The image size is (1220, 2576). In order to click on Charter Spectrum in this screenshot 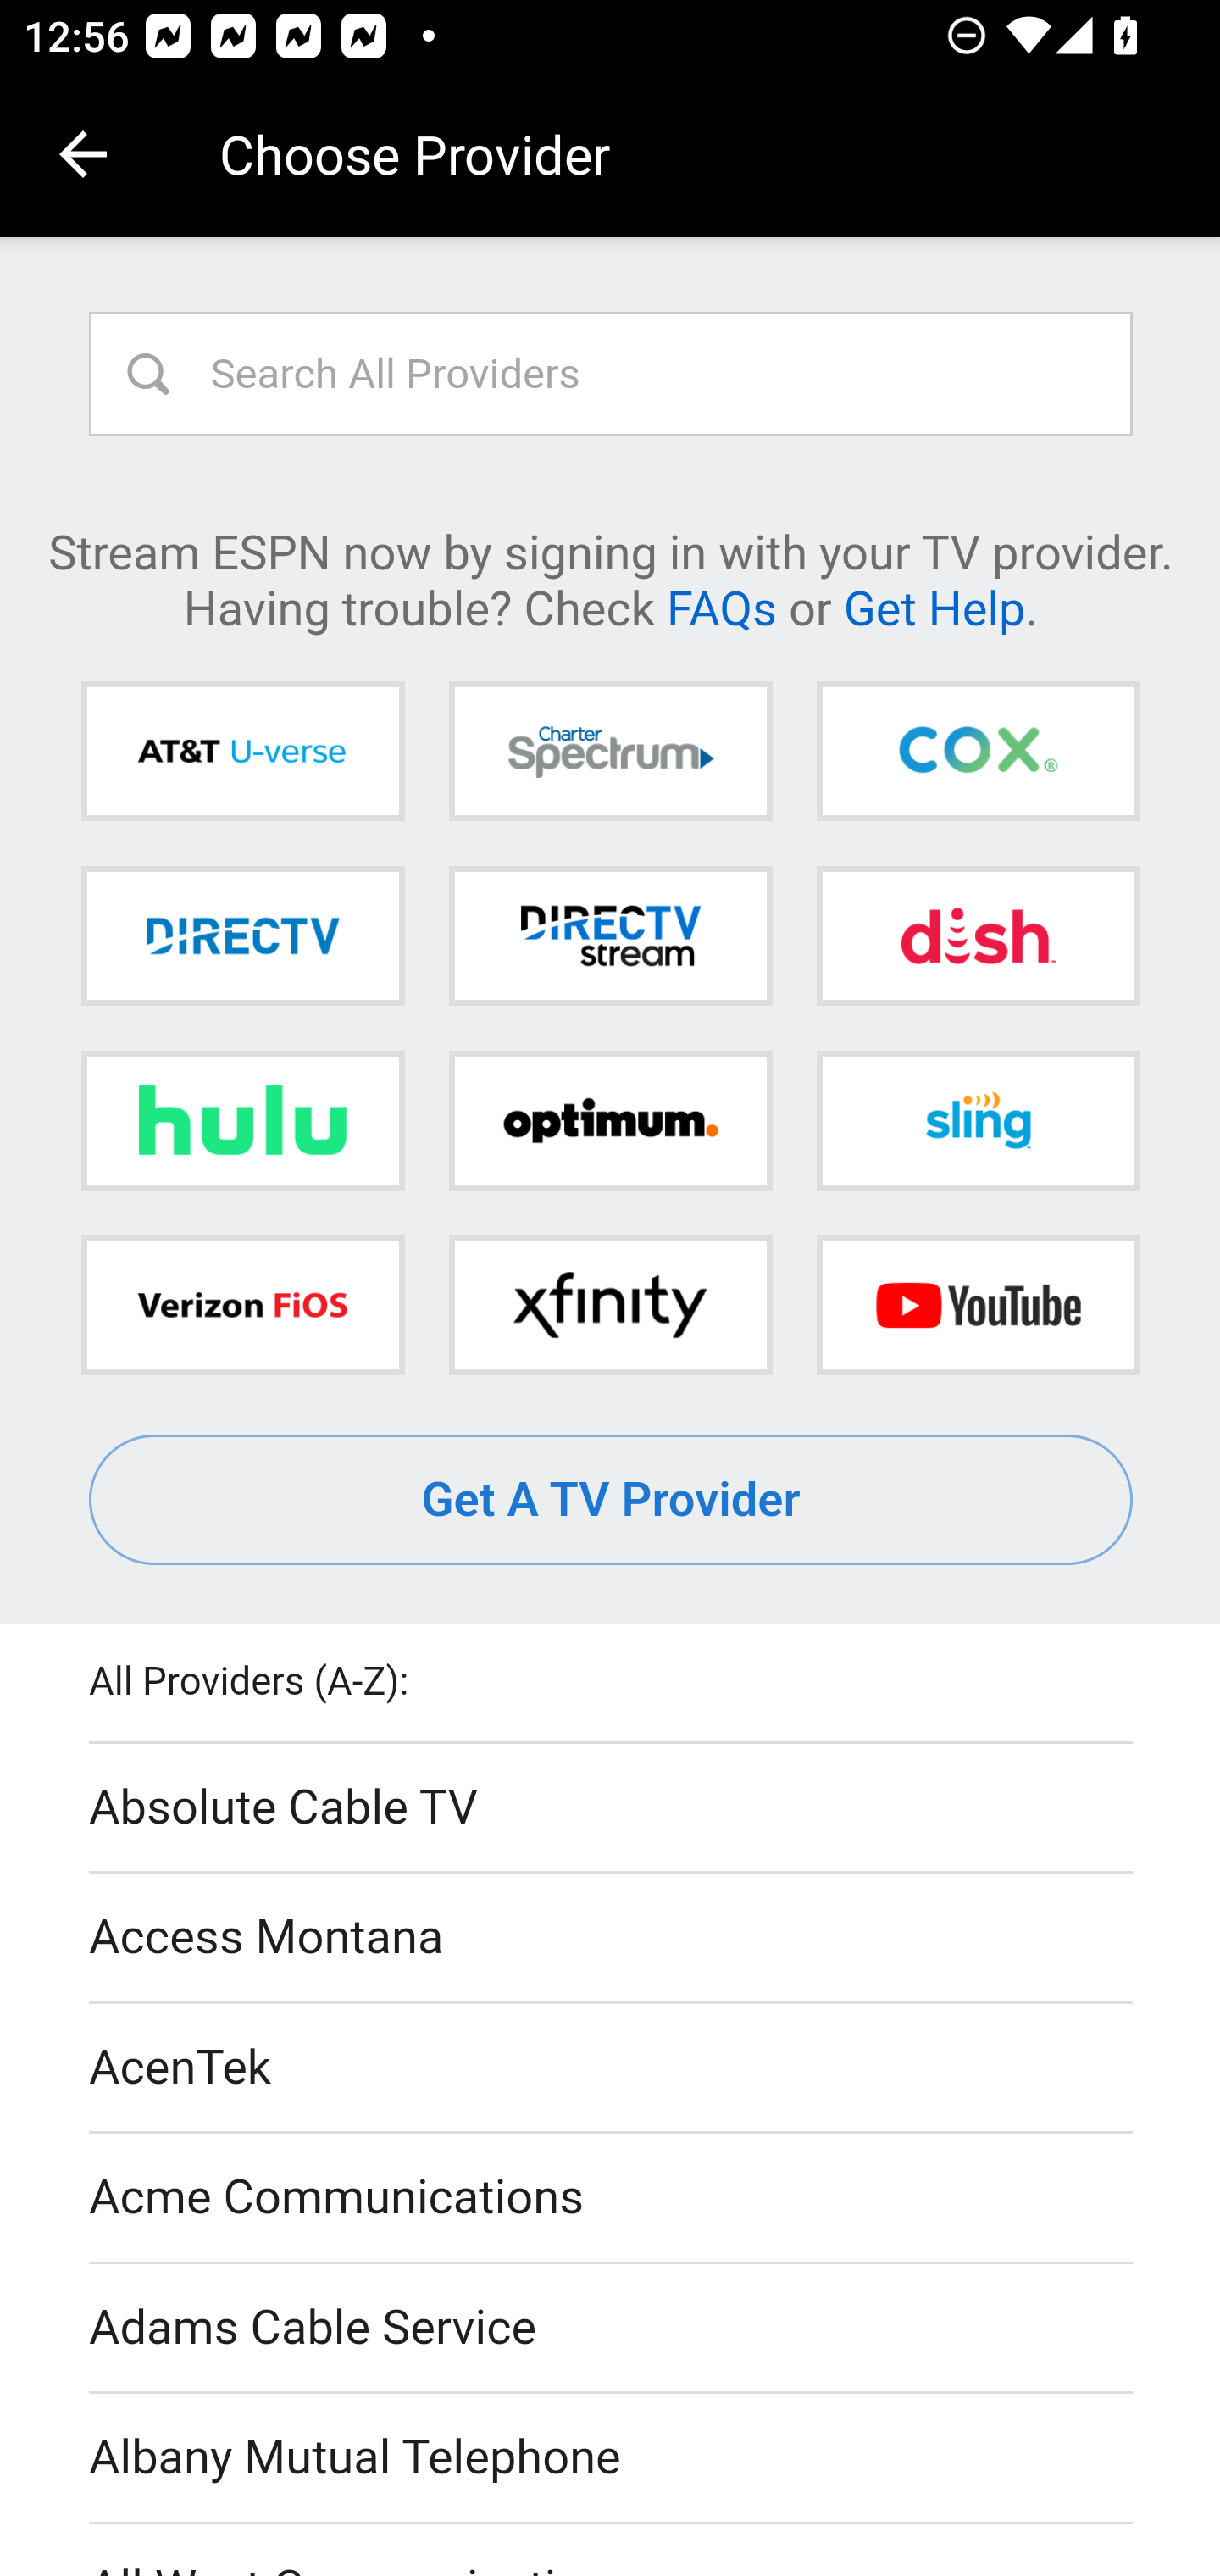, I will do `click(610, 752)`.